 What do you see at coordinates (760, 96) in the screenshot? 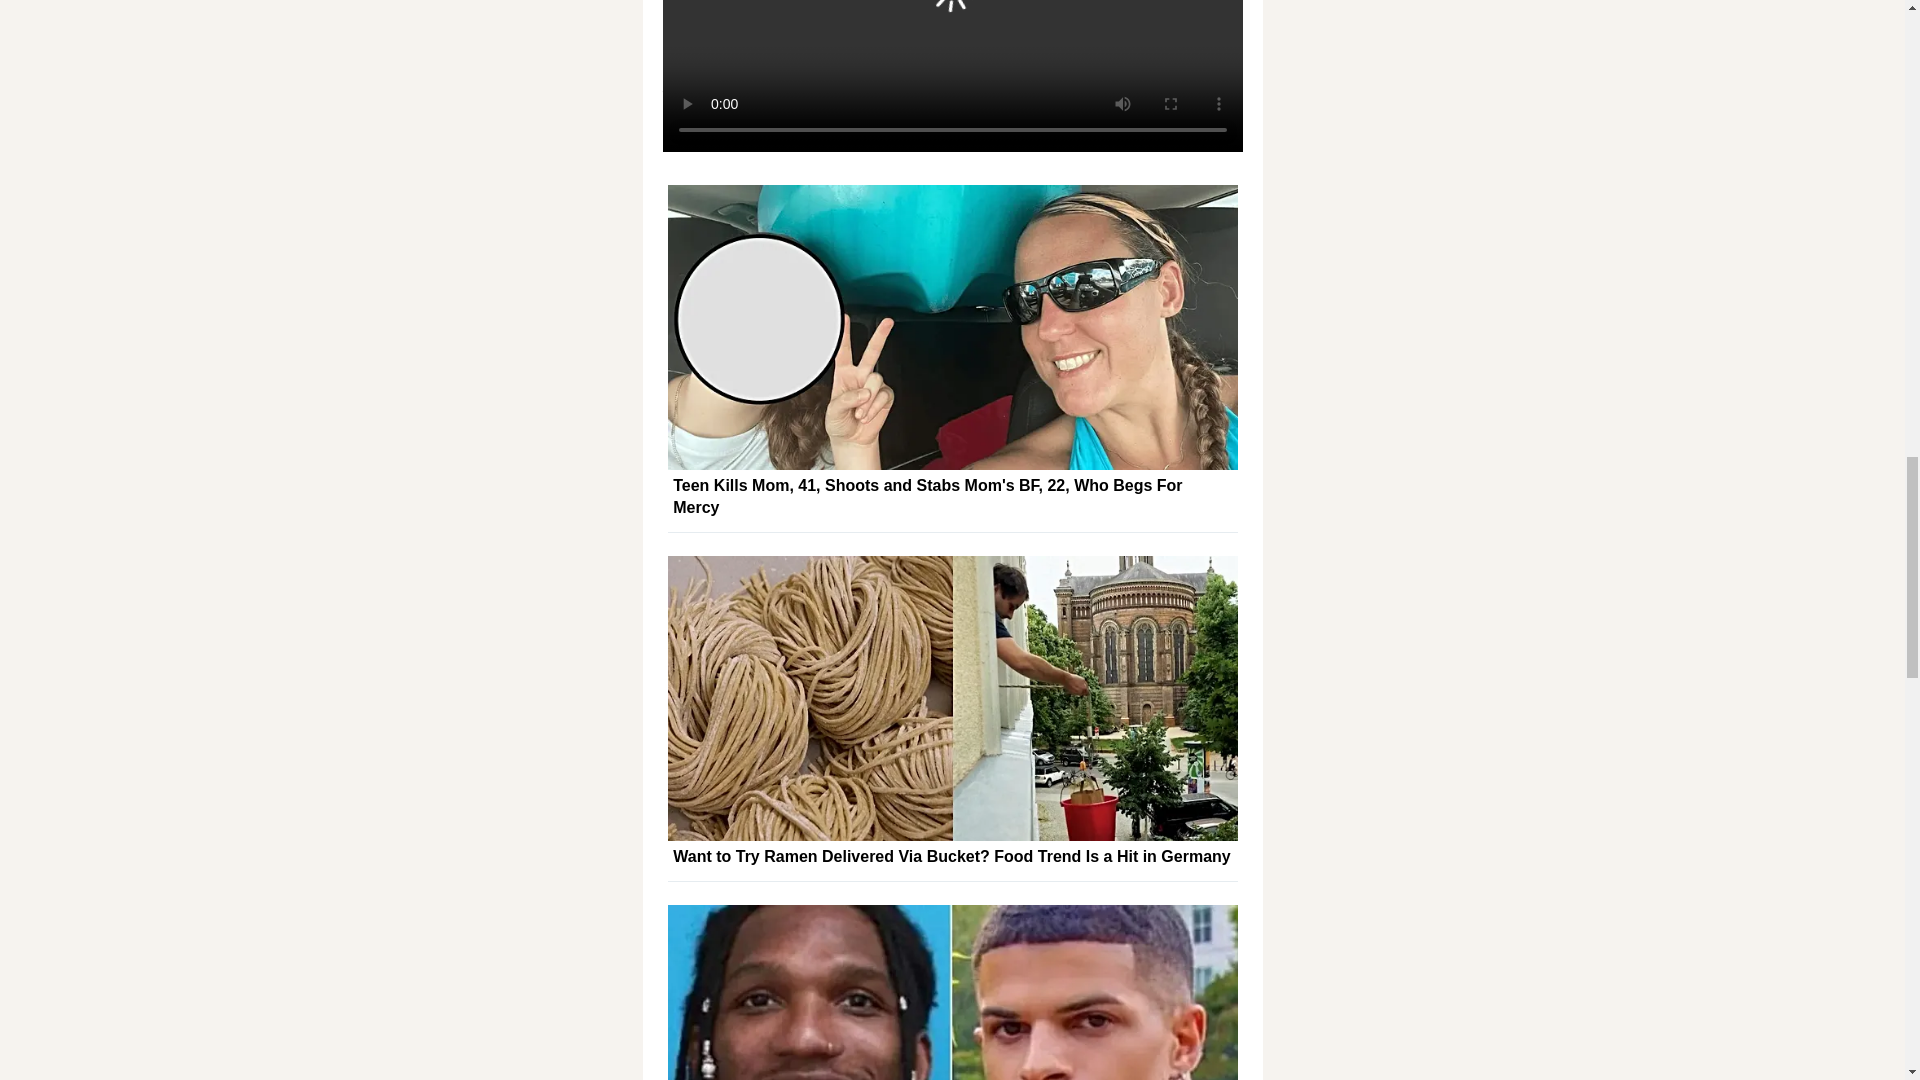
I see `cosmetic` at bounding box center [760, 96].